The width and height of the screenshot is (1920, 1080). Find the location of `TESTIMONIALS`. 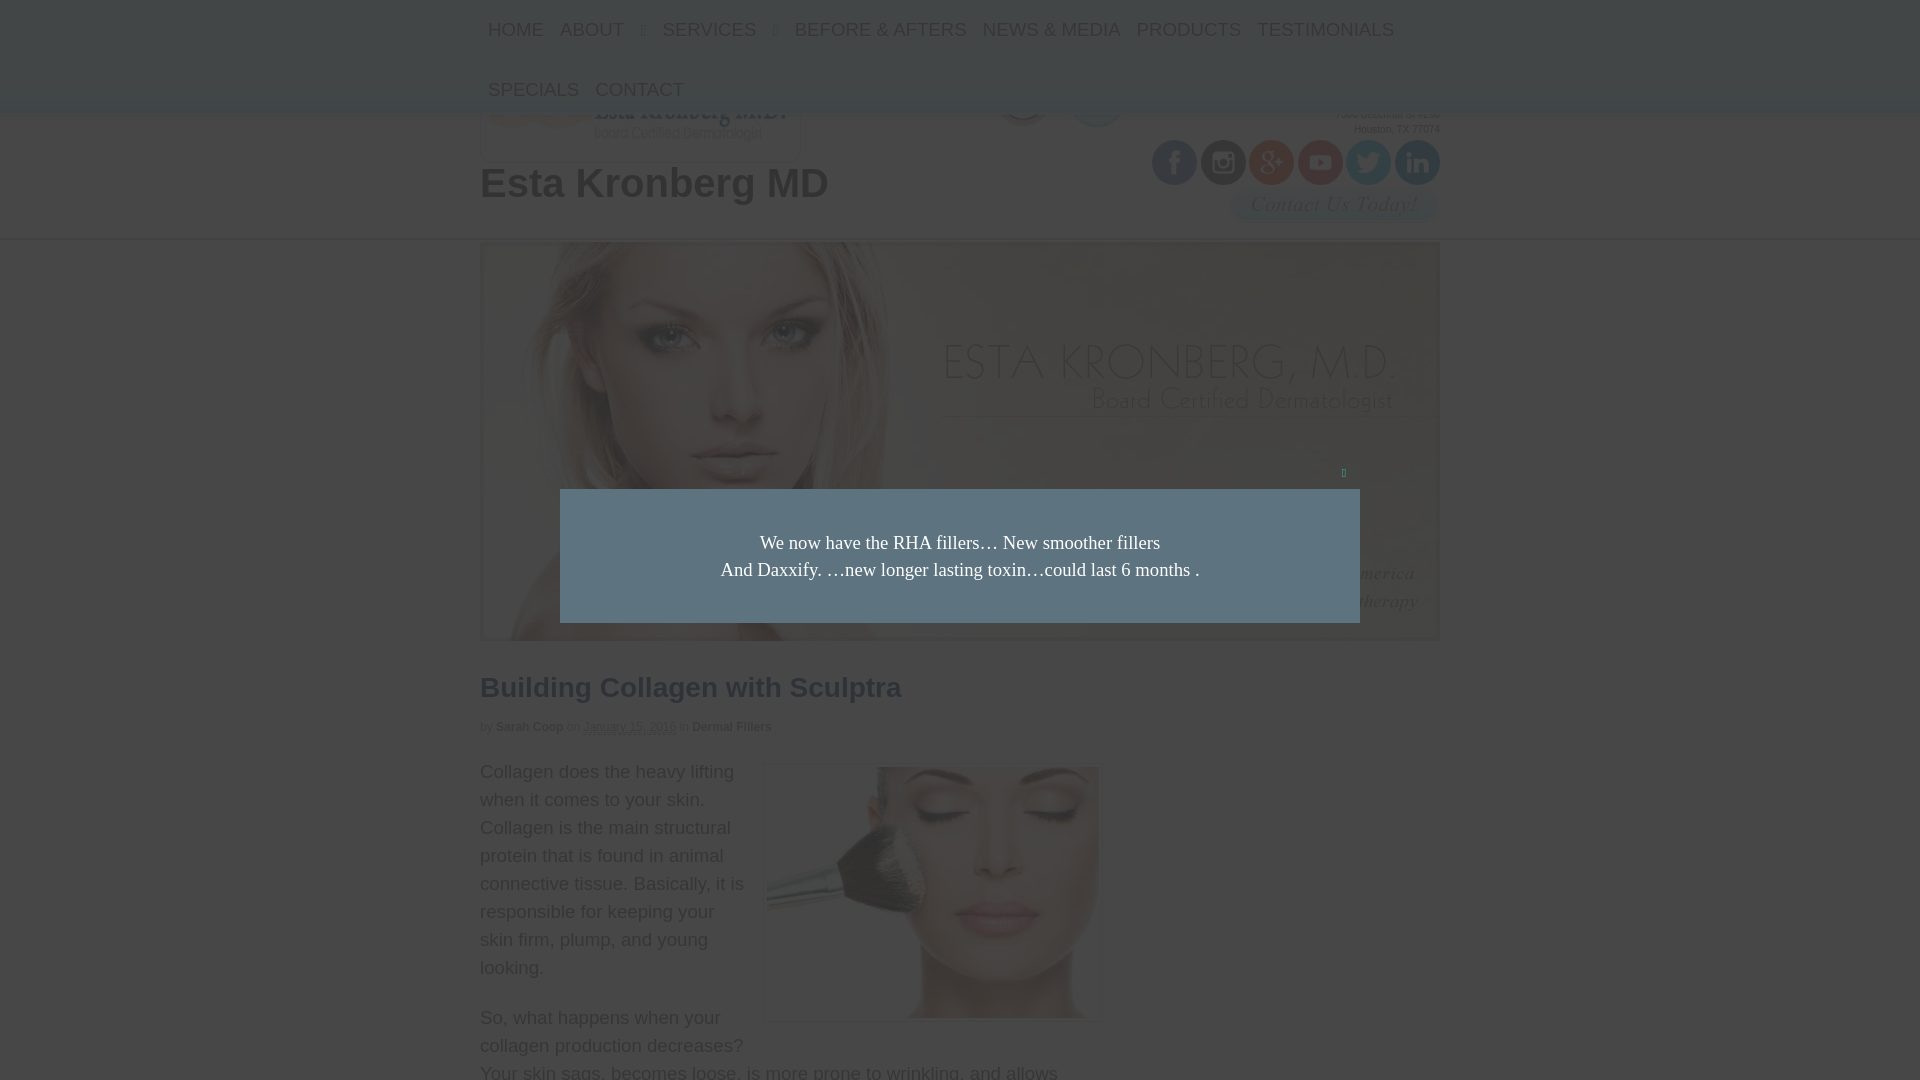

TESTIMONIALS is located at coordinates (1325, 30).